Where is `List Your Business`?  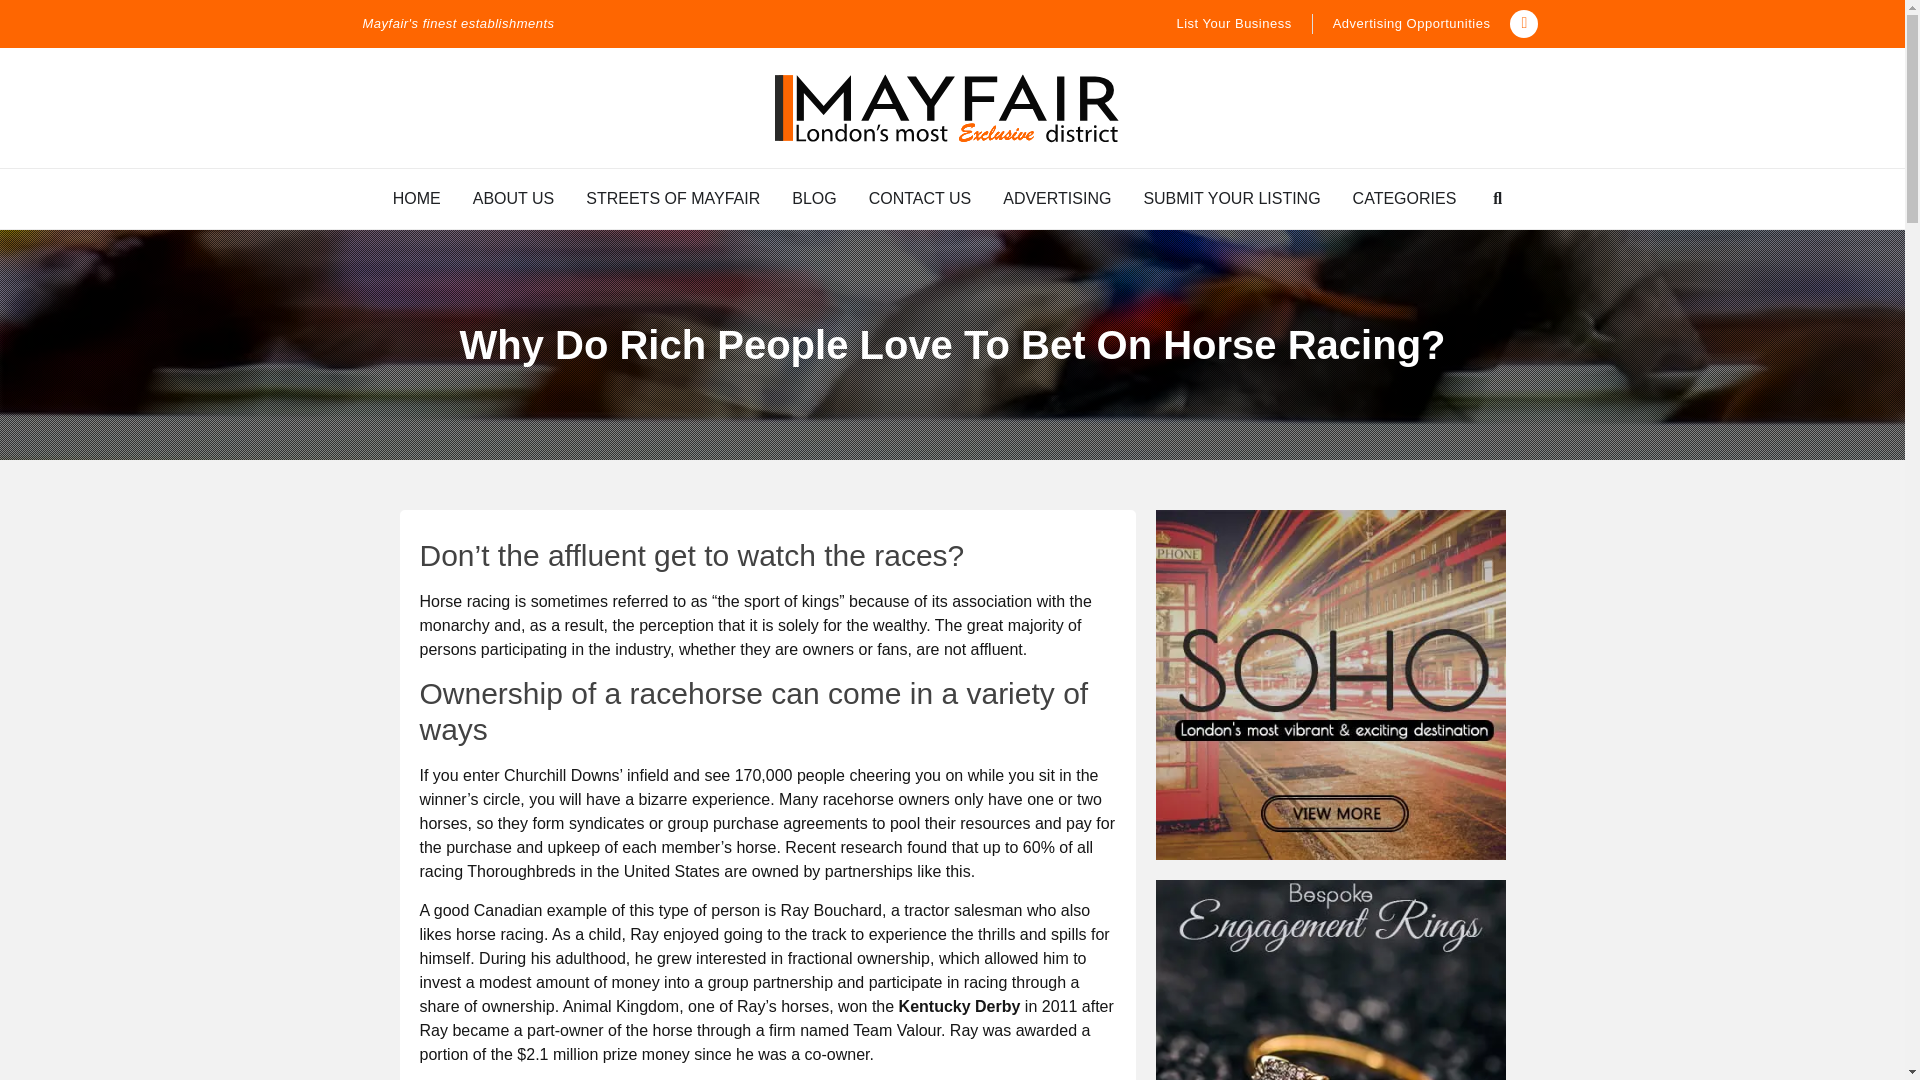
List Your Business is located at coordinates (1232, 24).